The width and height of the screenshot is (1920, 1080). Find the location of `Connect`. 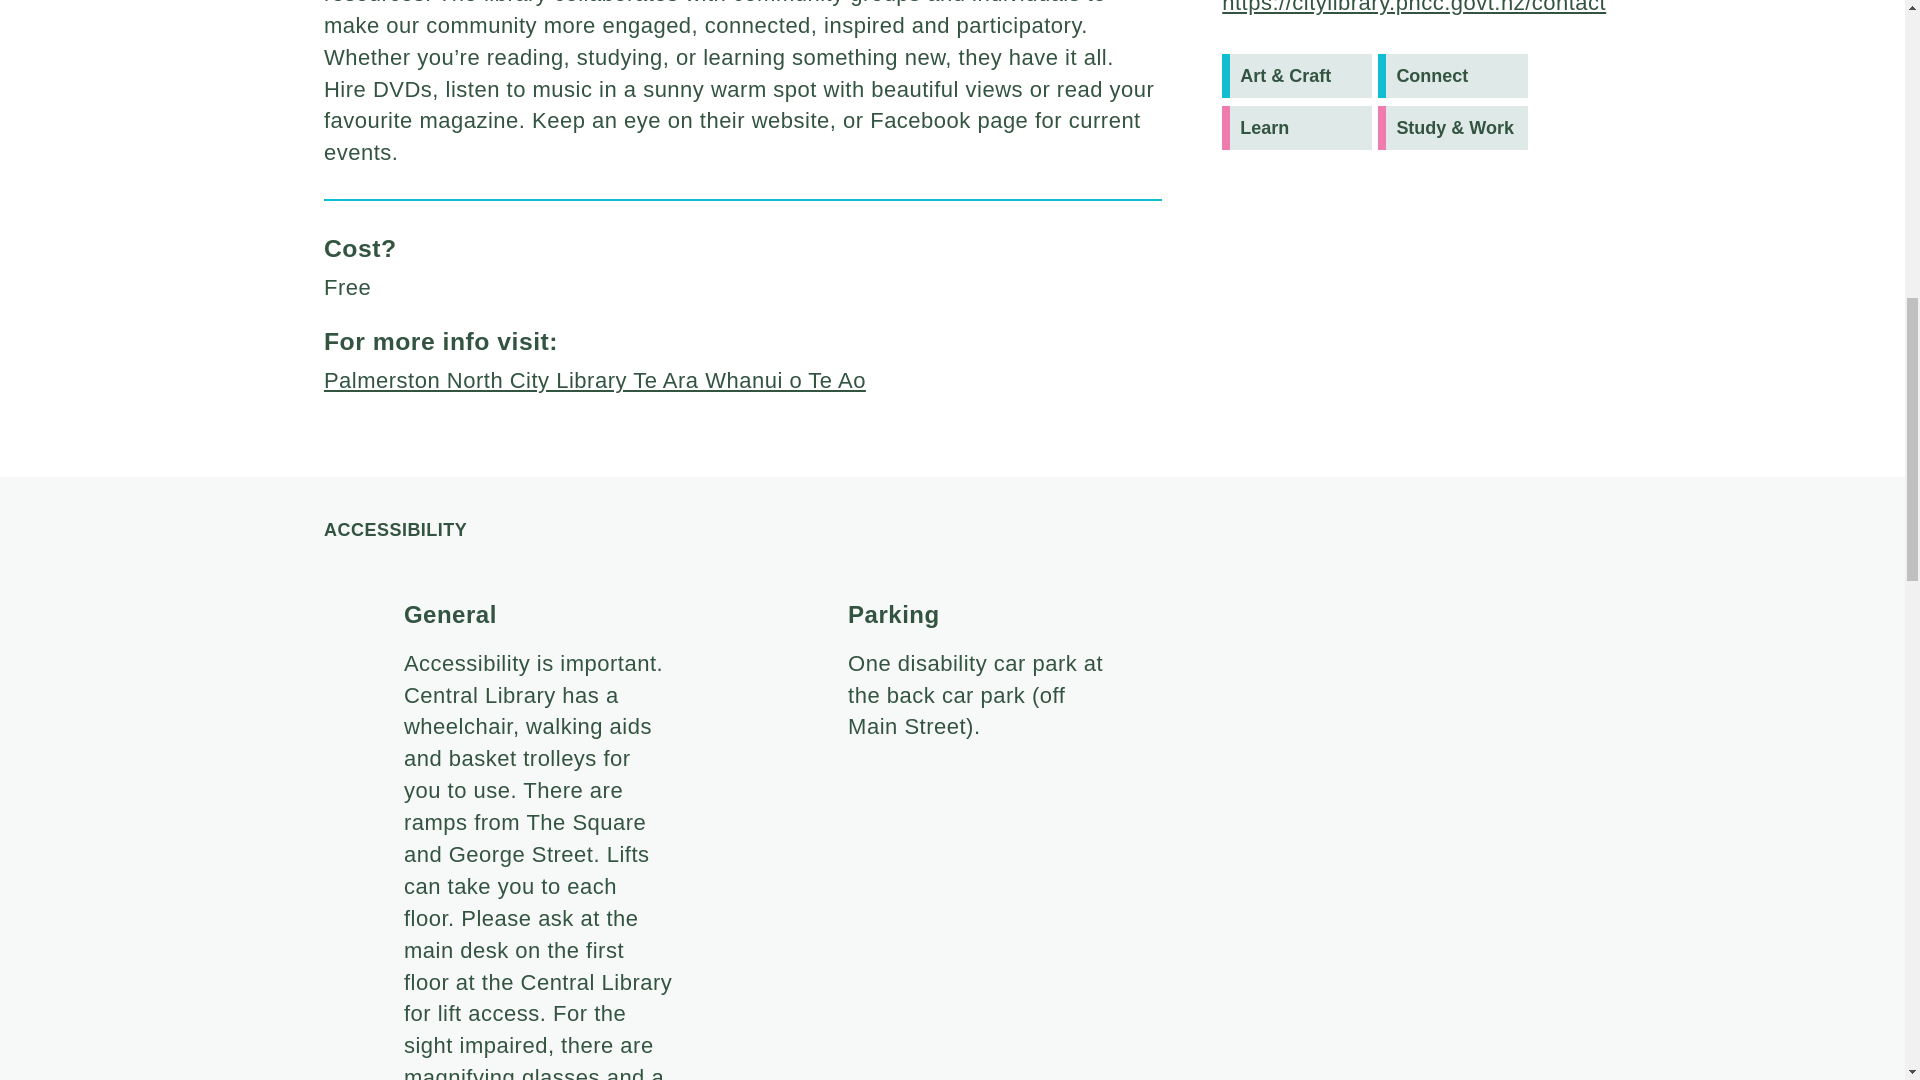

Connect is located at coordinates (1453, 76).